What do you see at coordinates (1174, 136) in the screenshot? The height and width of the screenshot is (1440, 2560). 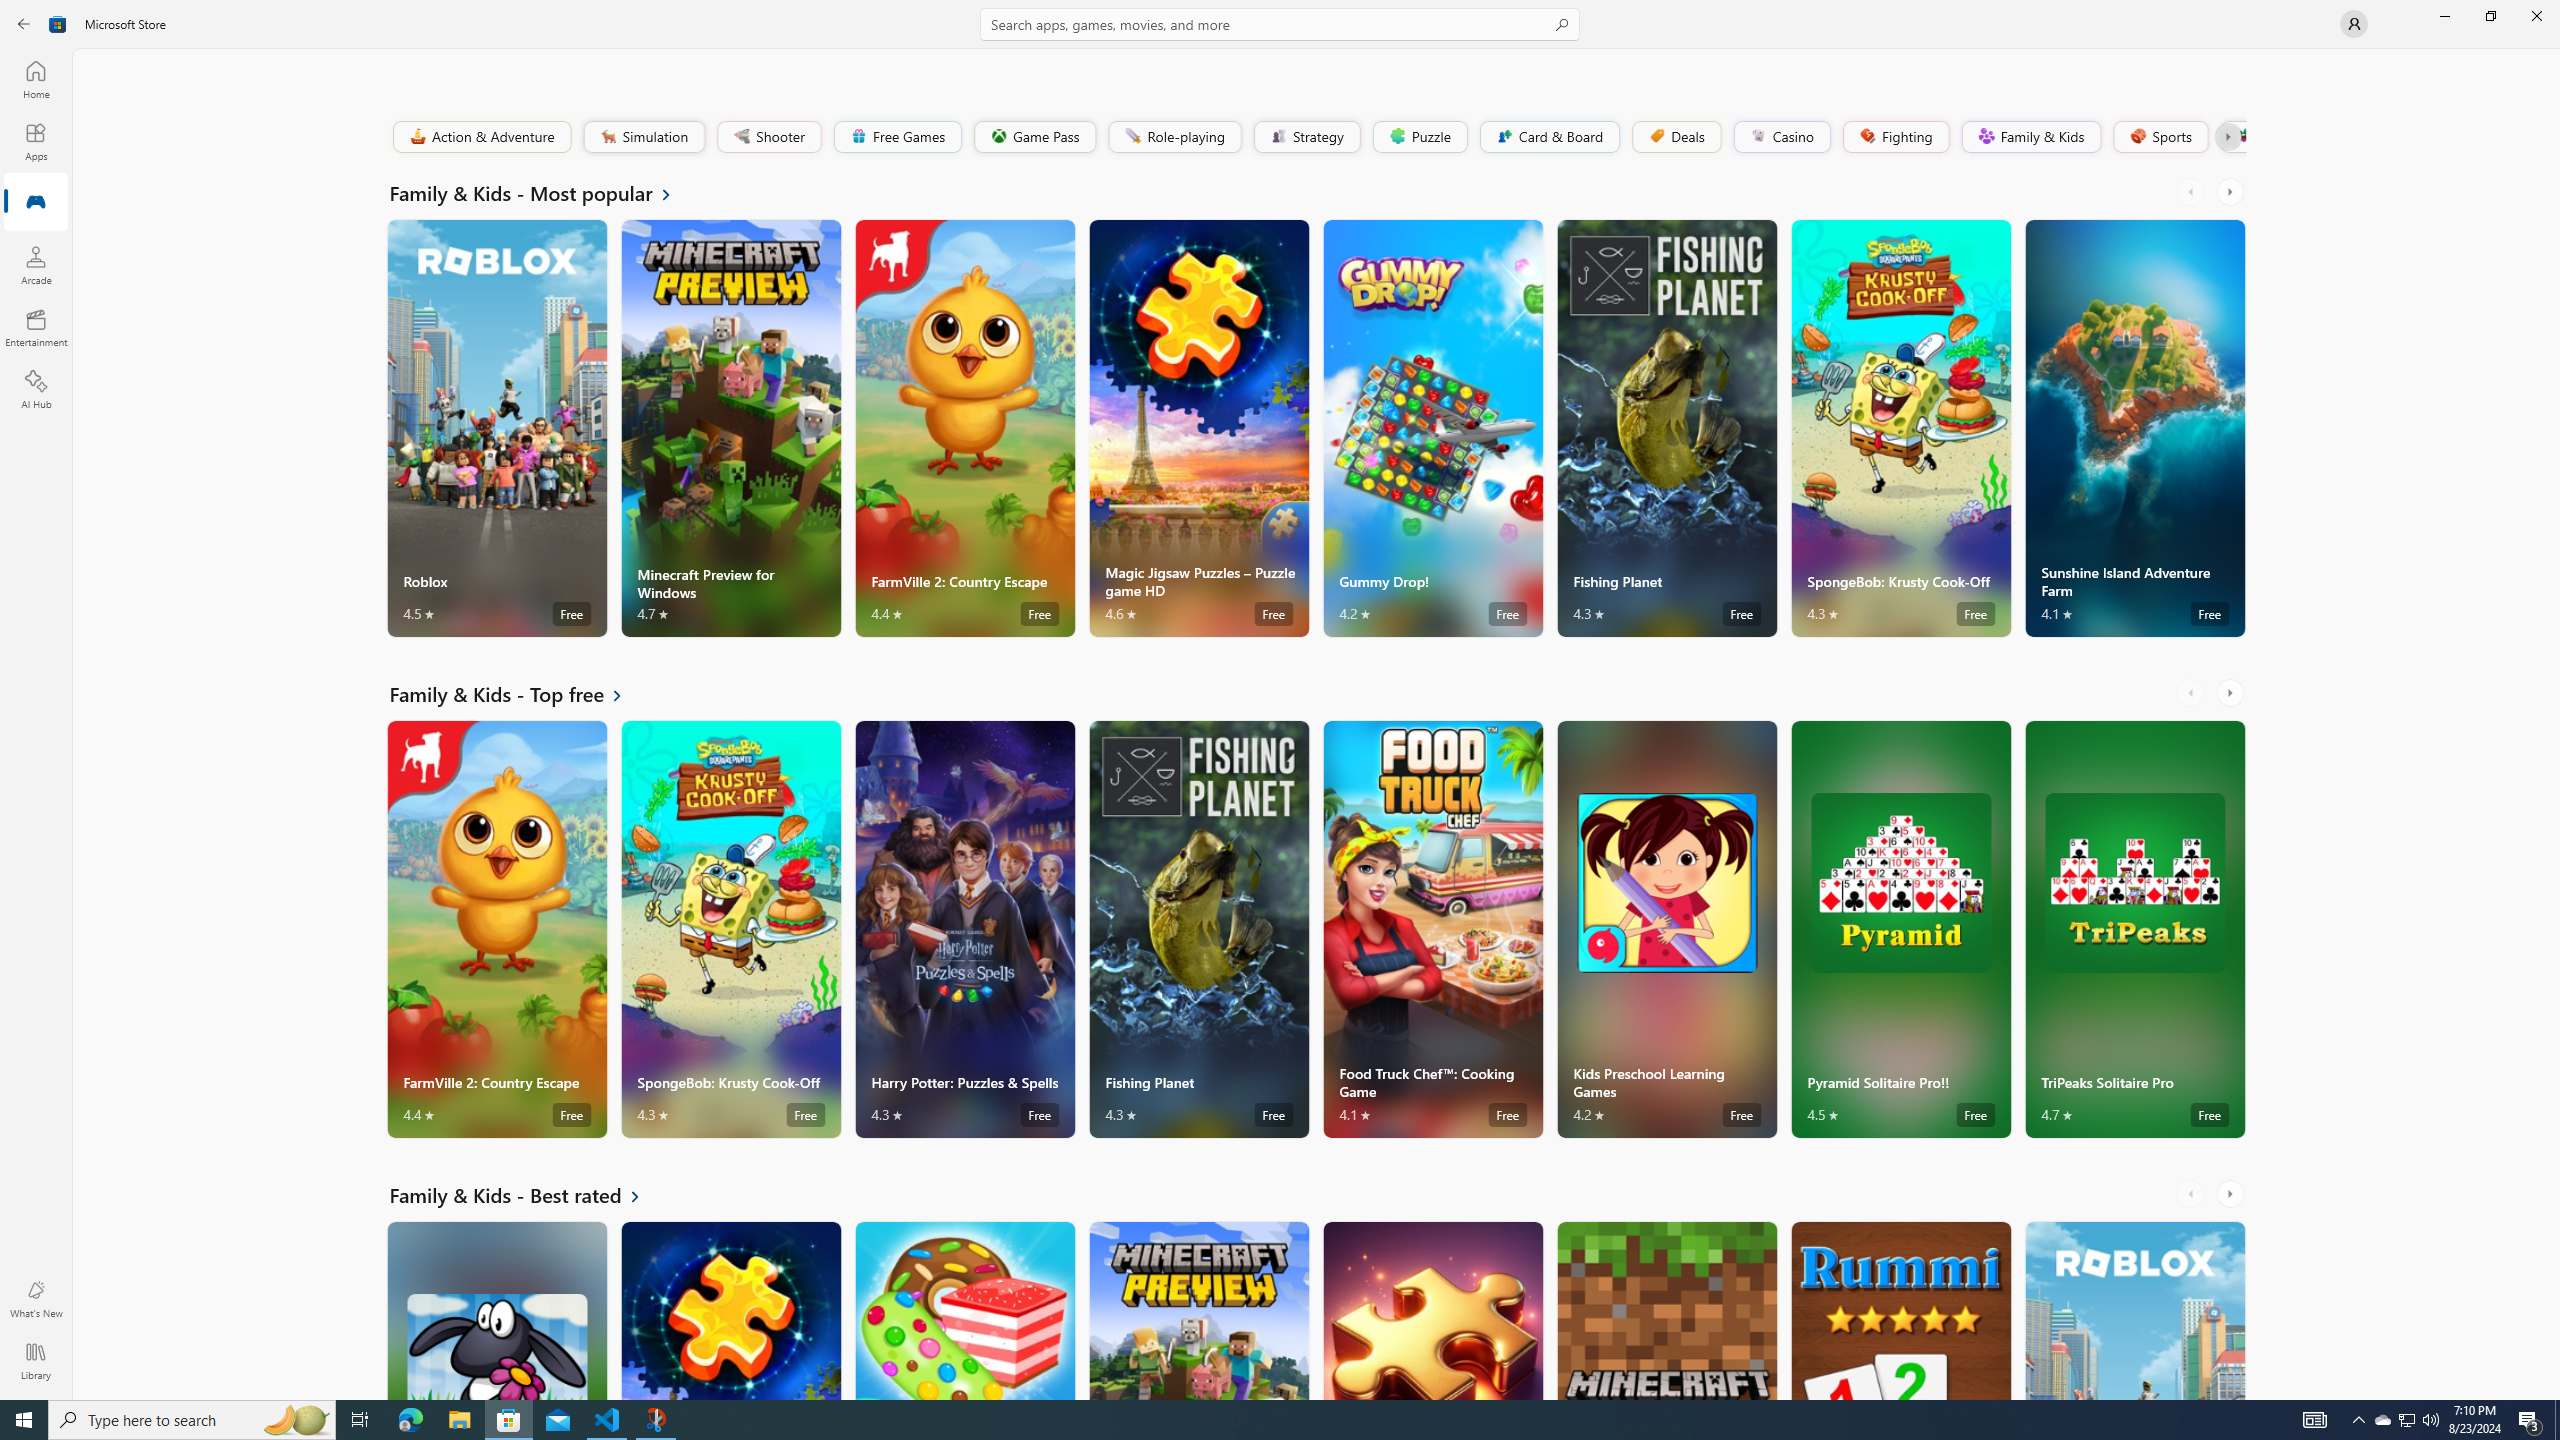 I see `Role-playing` at bounding box center [1174, 136].